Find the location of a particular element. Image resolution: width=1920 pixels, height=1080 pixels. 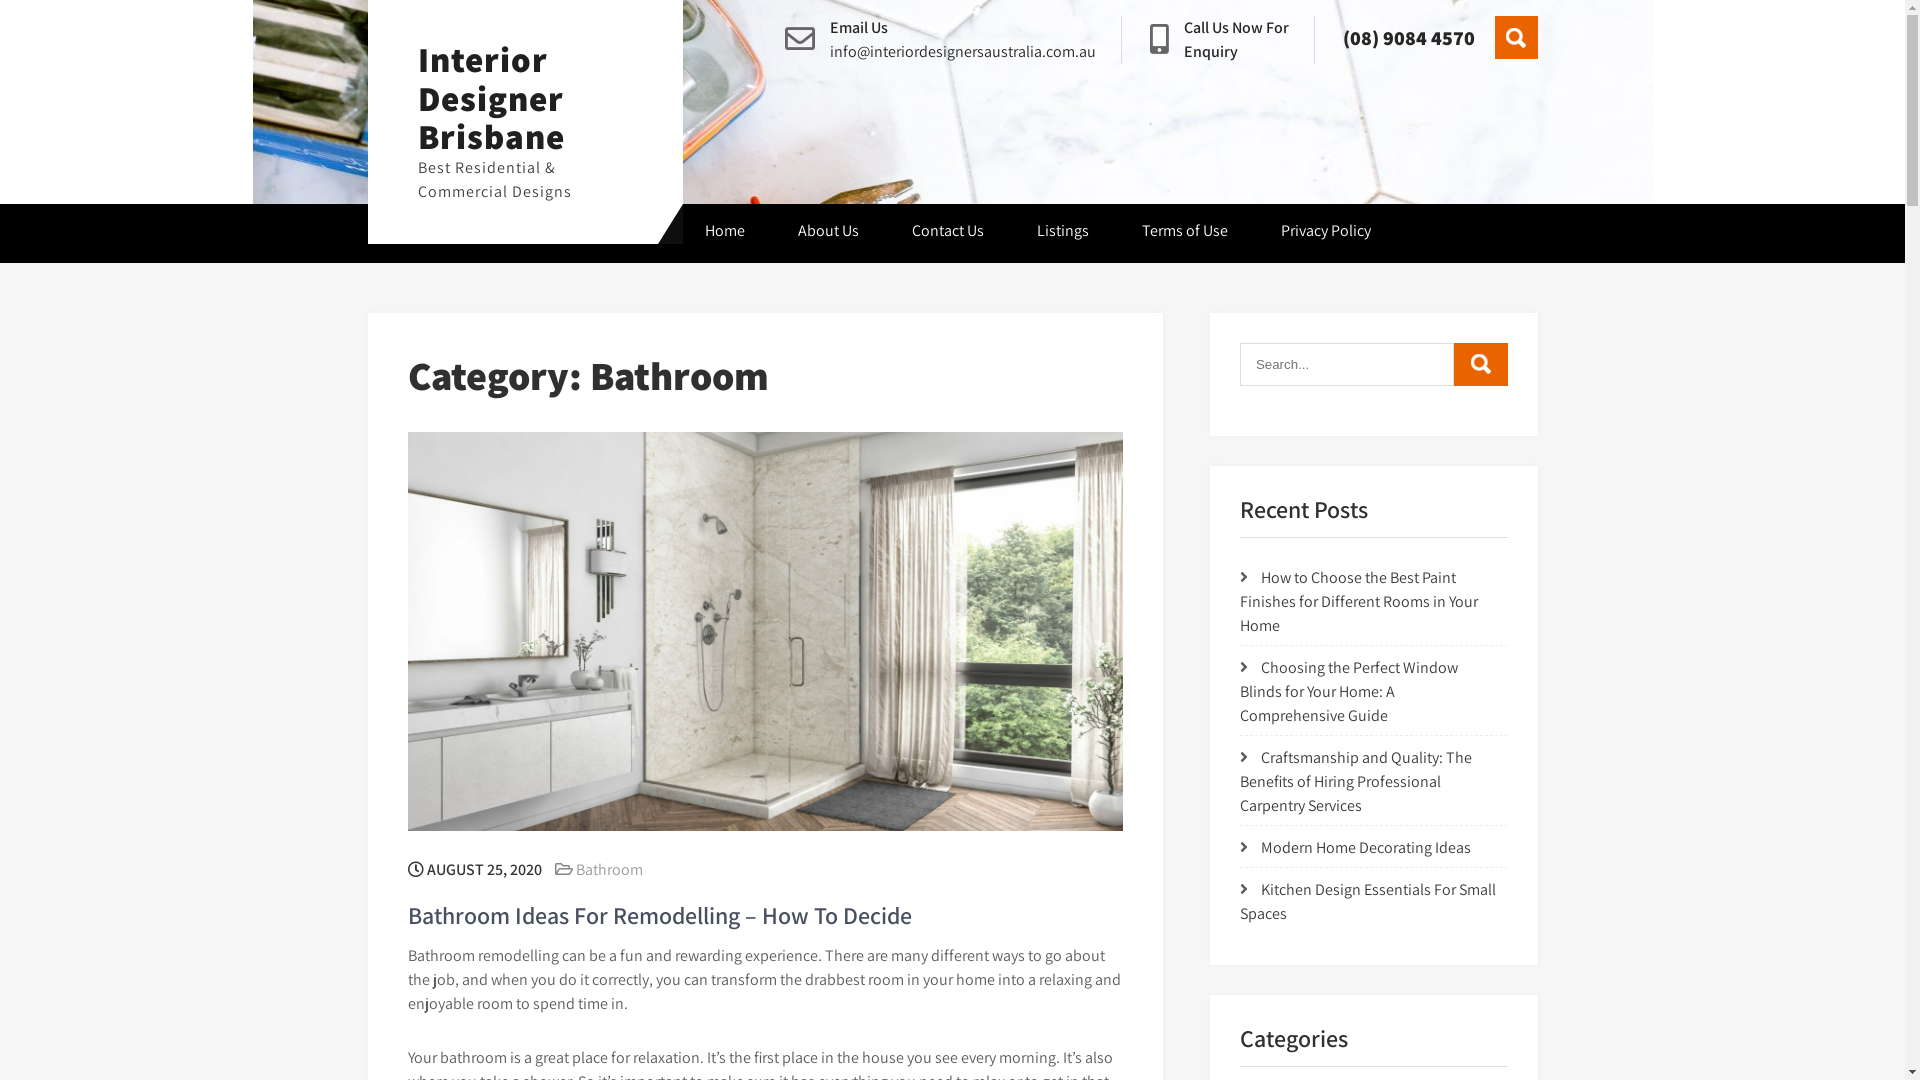

Terms of Use is located at coordinates (1185, 234).